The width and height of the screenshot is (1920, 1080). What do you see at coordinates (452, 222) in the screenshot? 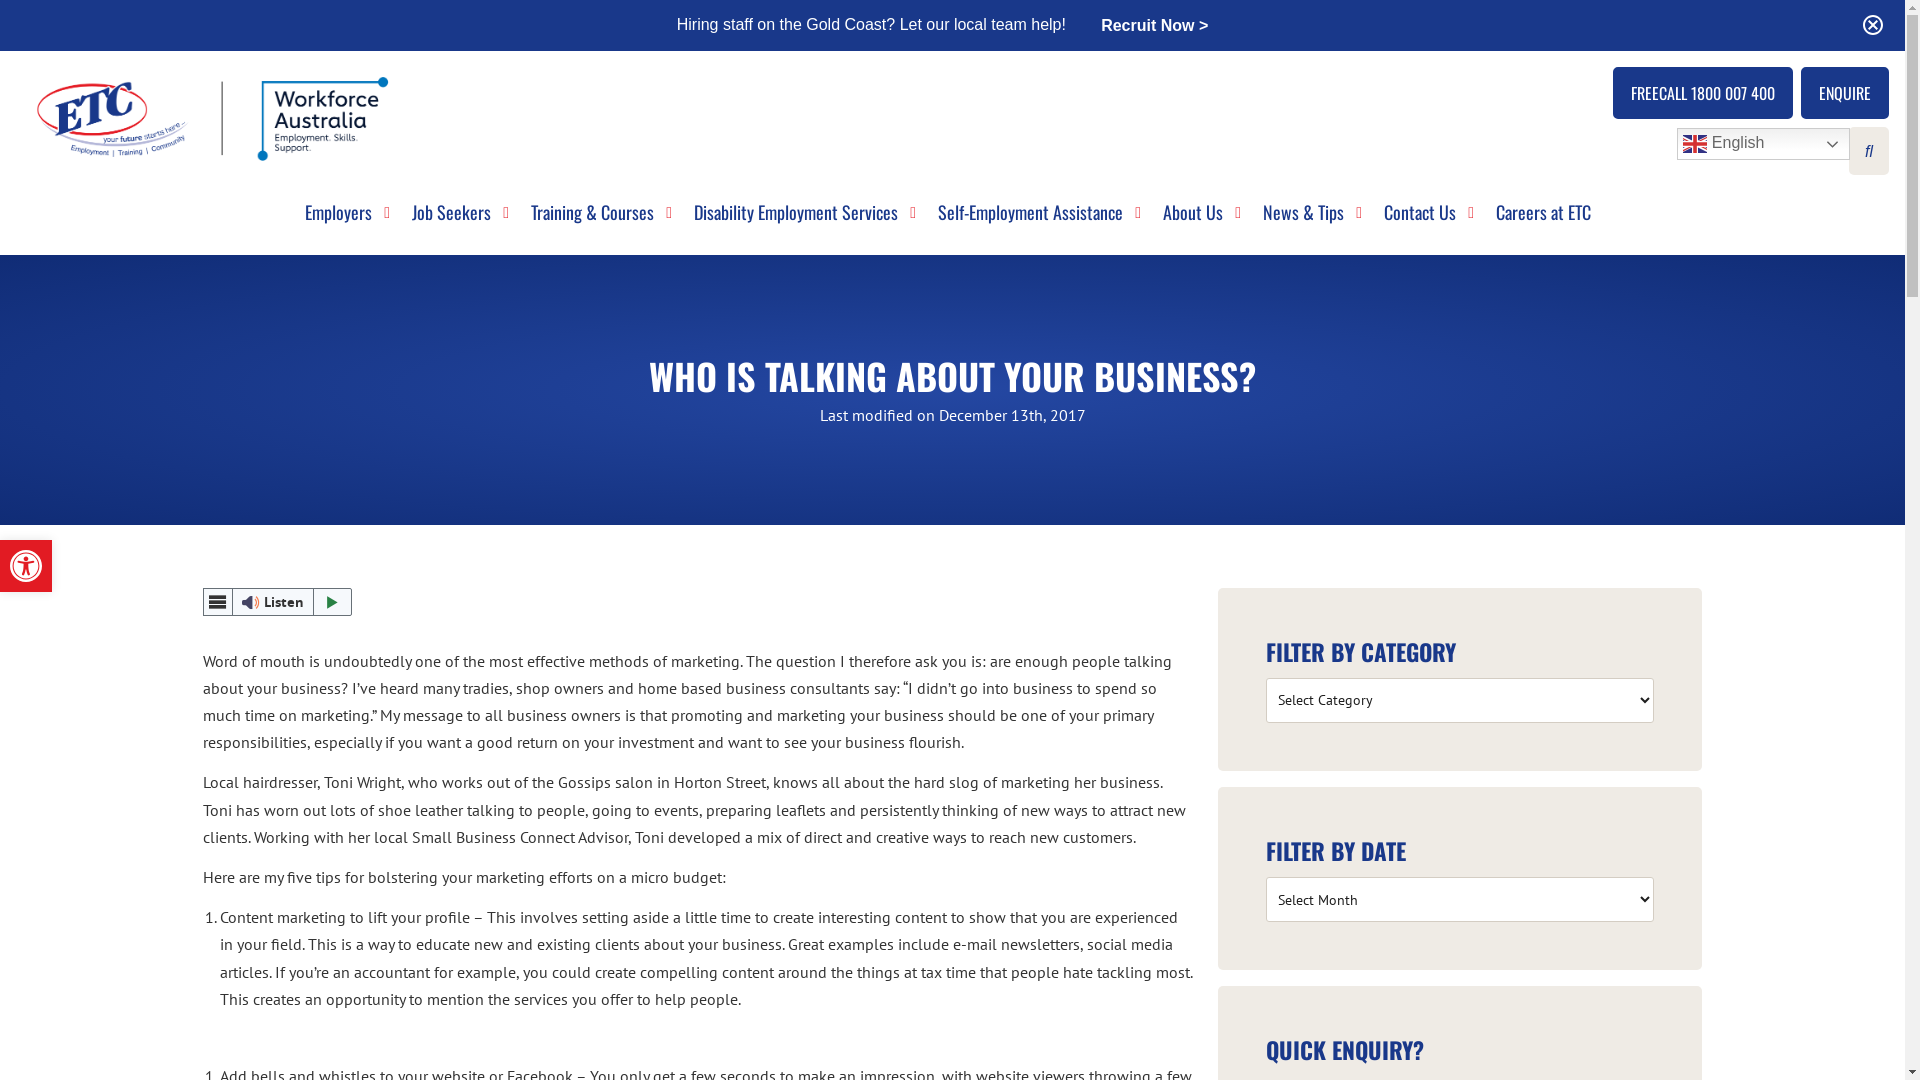
I see `Job Seekers` at bounding box center [452, 222].